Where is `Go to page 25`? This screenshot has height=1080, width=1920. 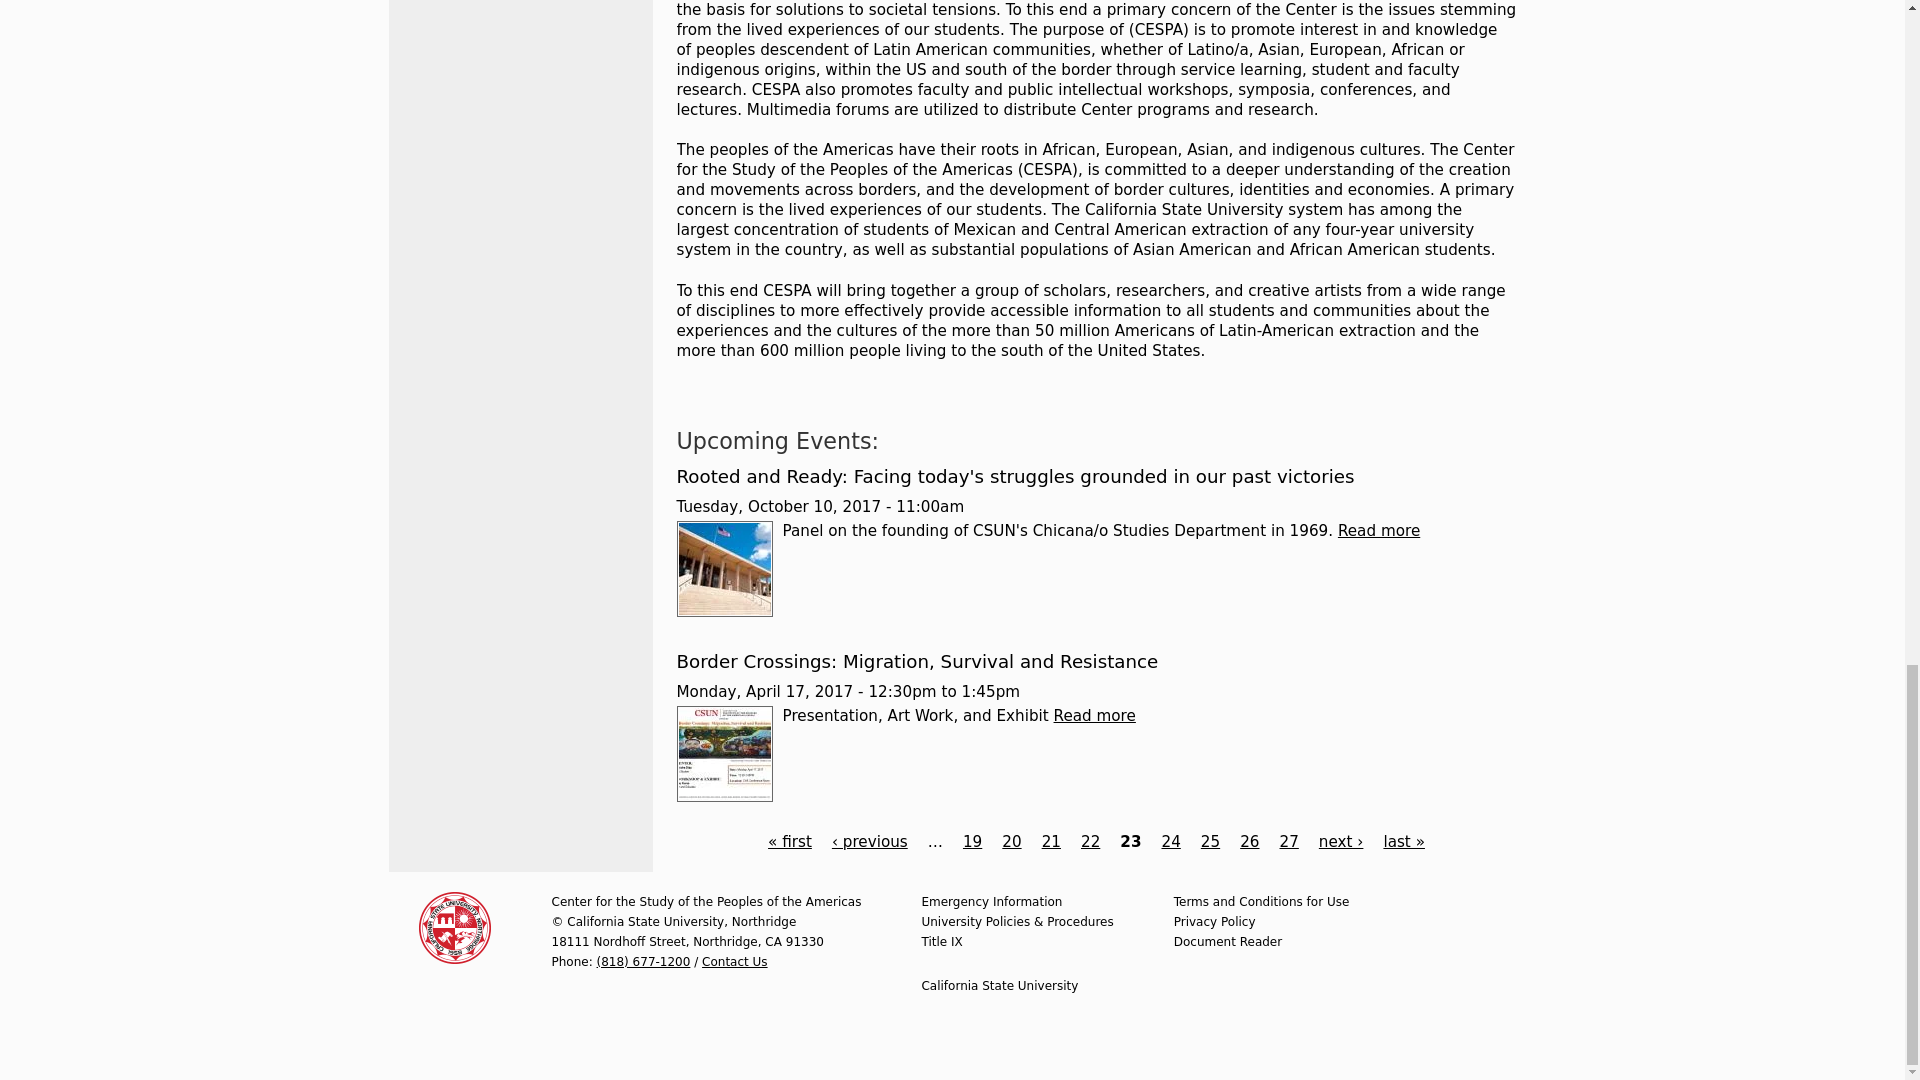 Go to page 25 is located at coordinates (1210, 842).